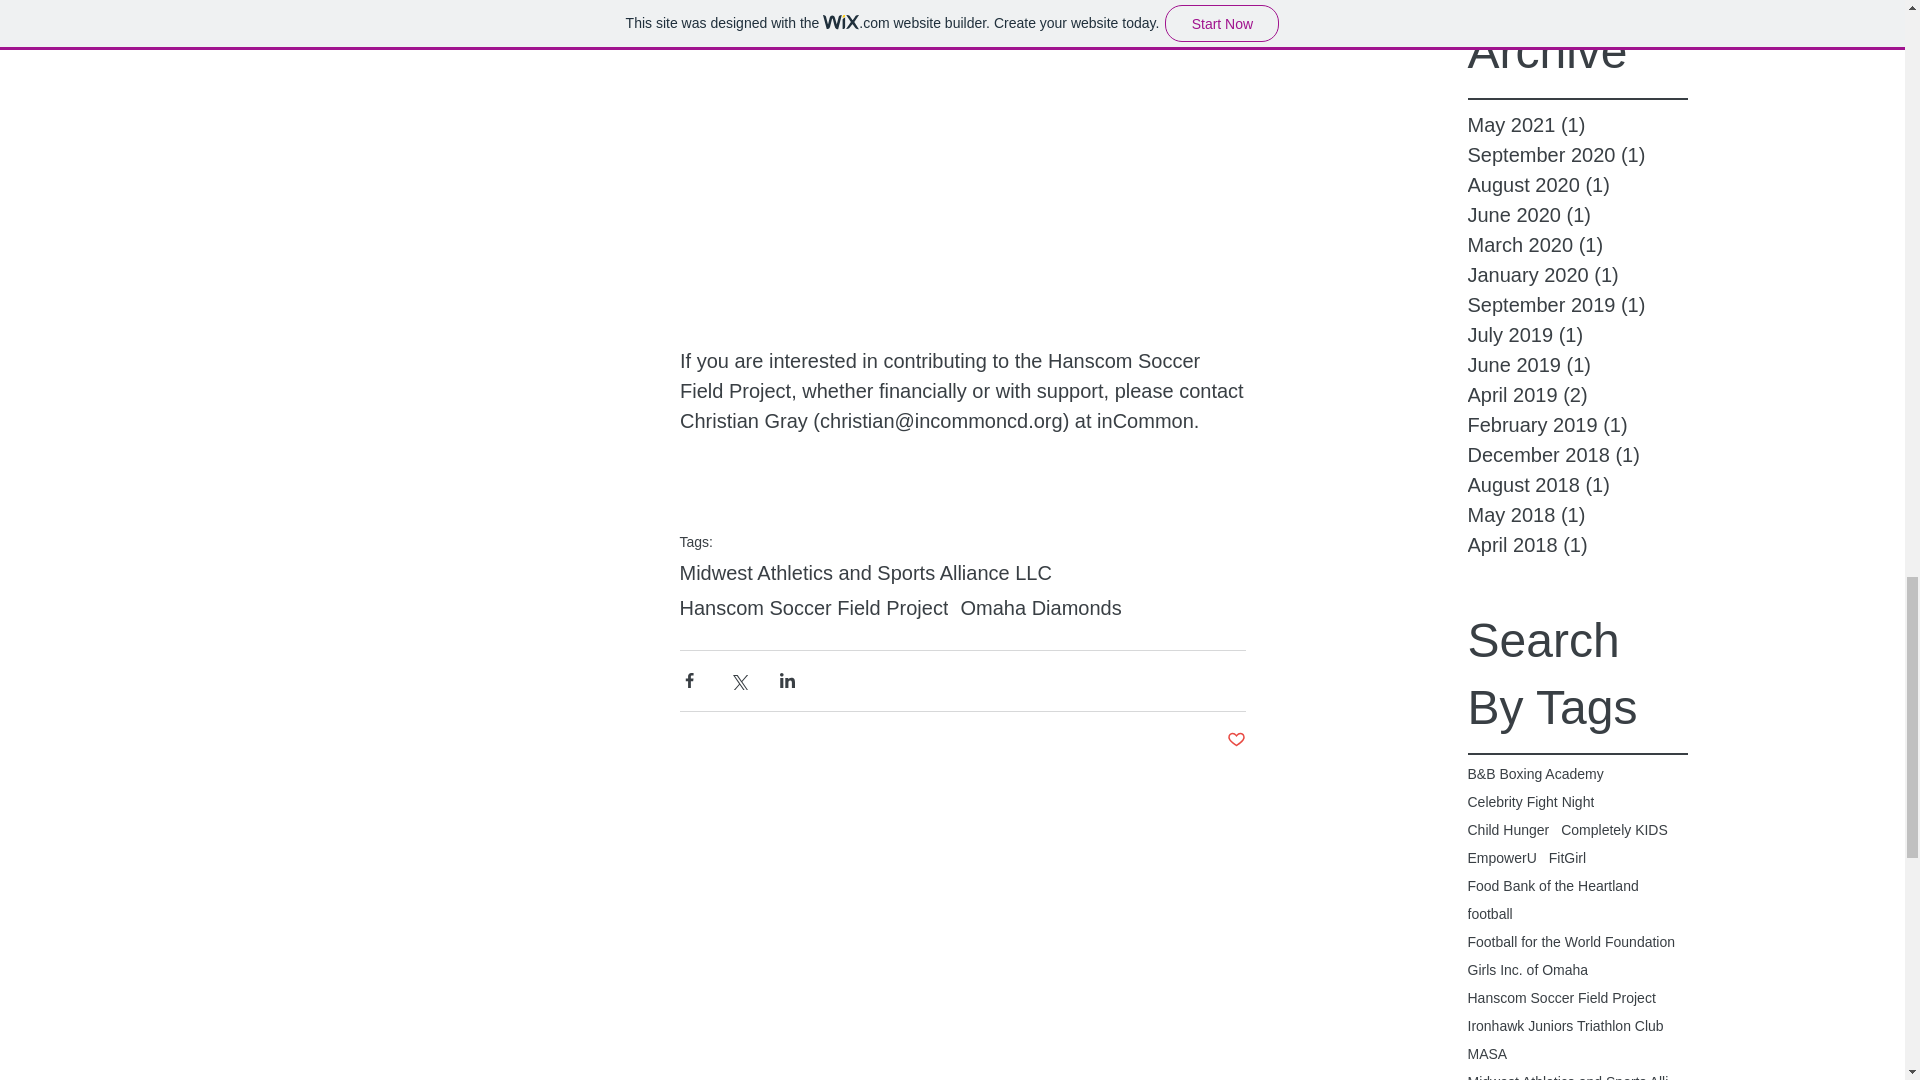 Image resolution: width=1920 pixels, height=1080 pixels. I want to click on EmpowerU, so click(1502, 858).